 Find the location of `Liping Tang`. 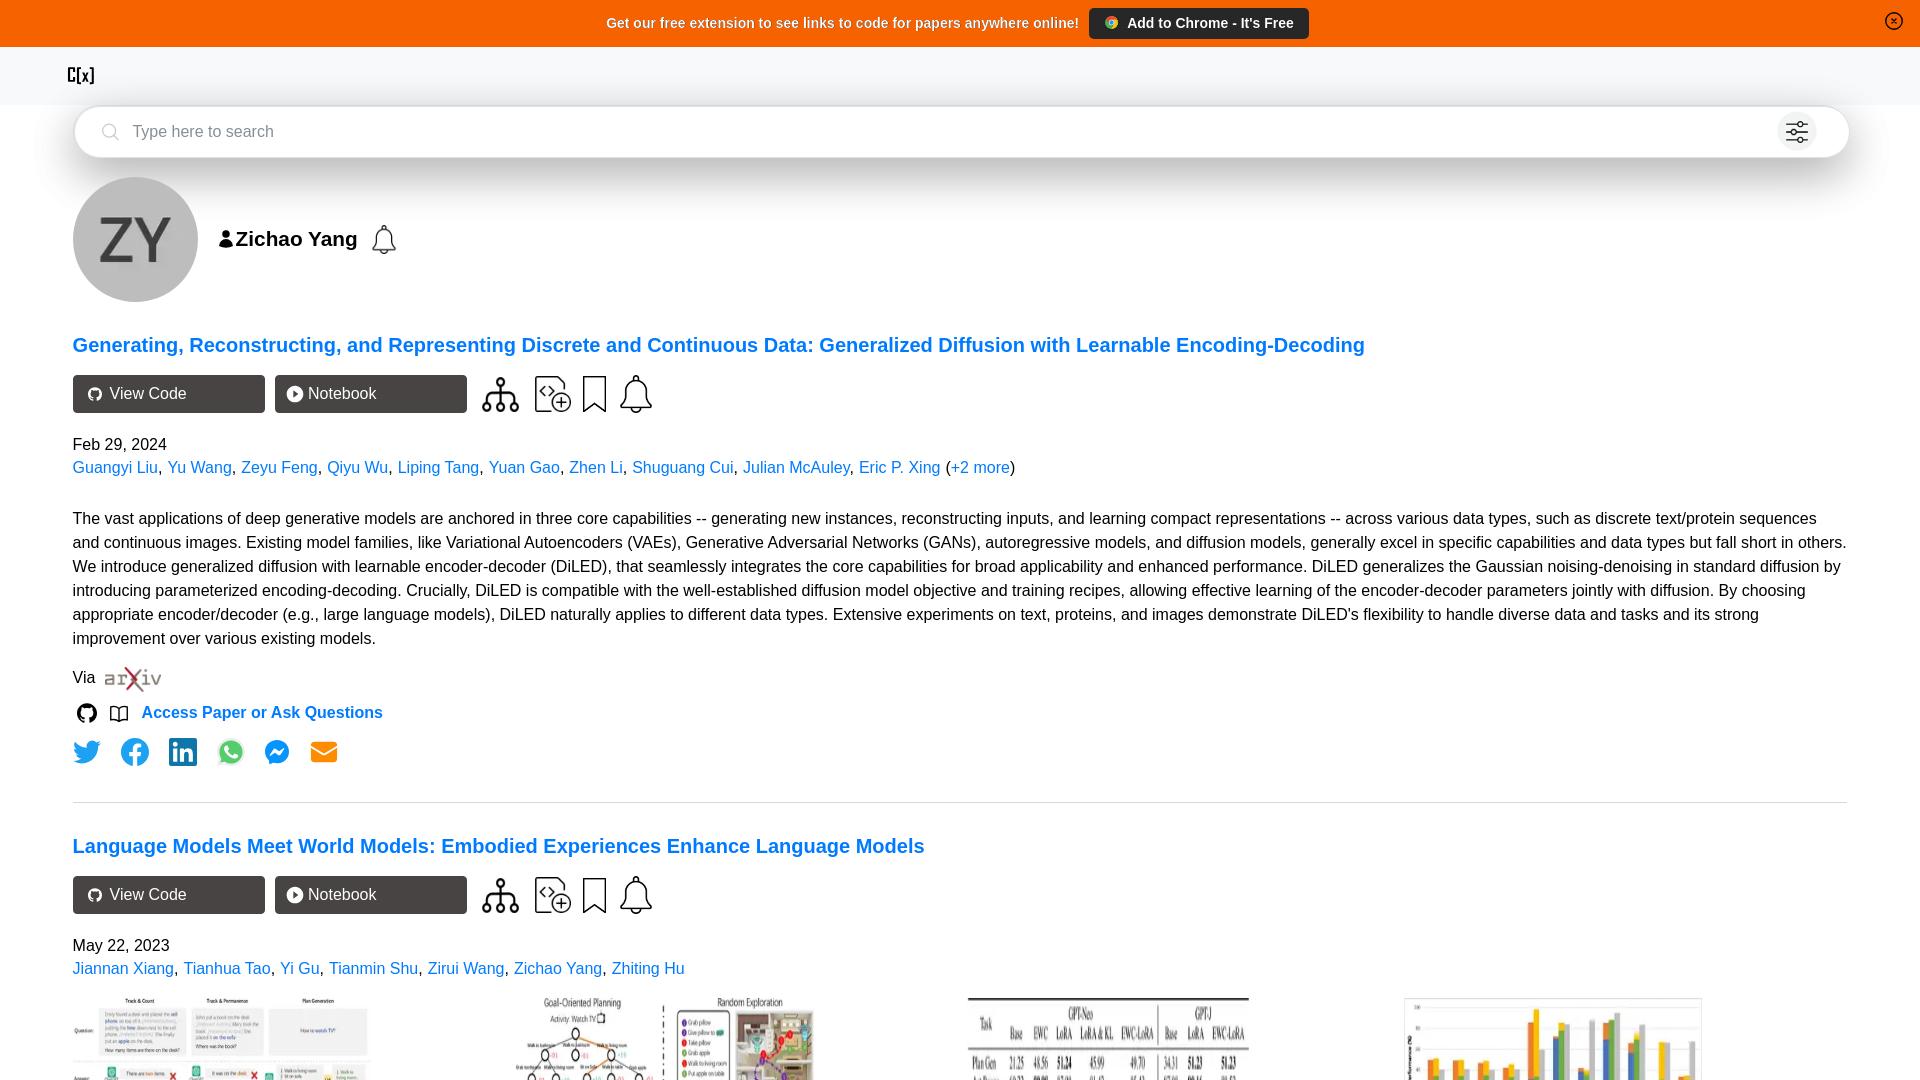

Liping Tang is located at coordinates (438, 468).